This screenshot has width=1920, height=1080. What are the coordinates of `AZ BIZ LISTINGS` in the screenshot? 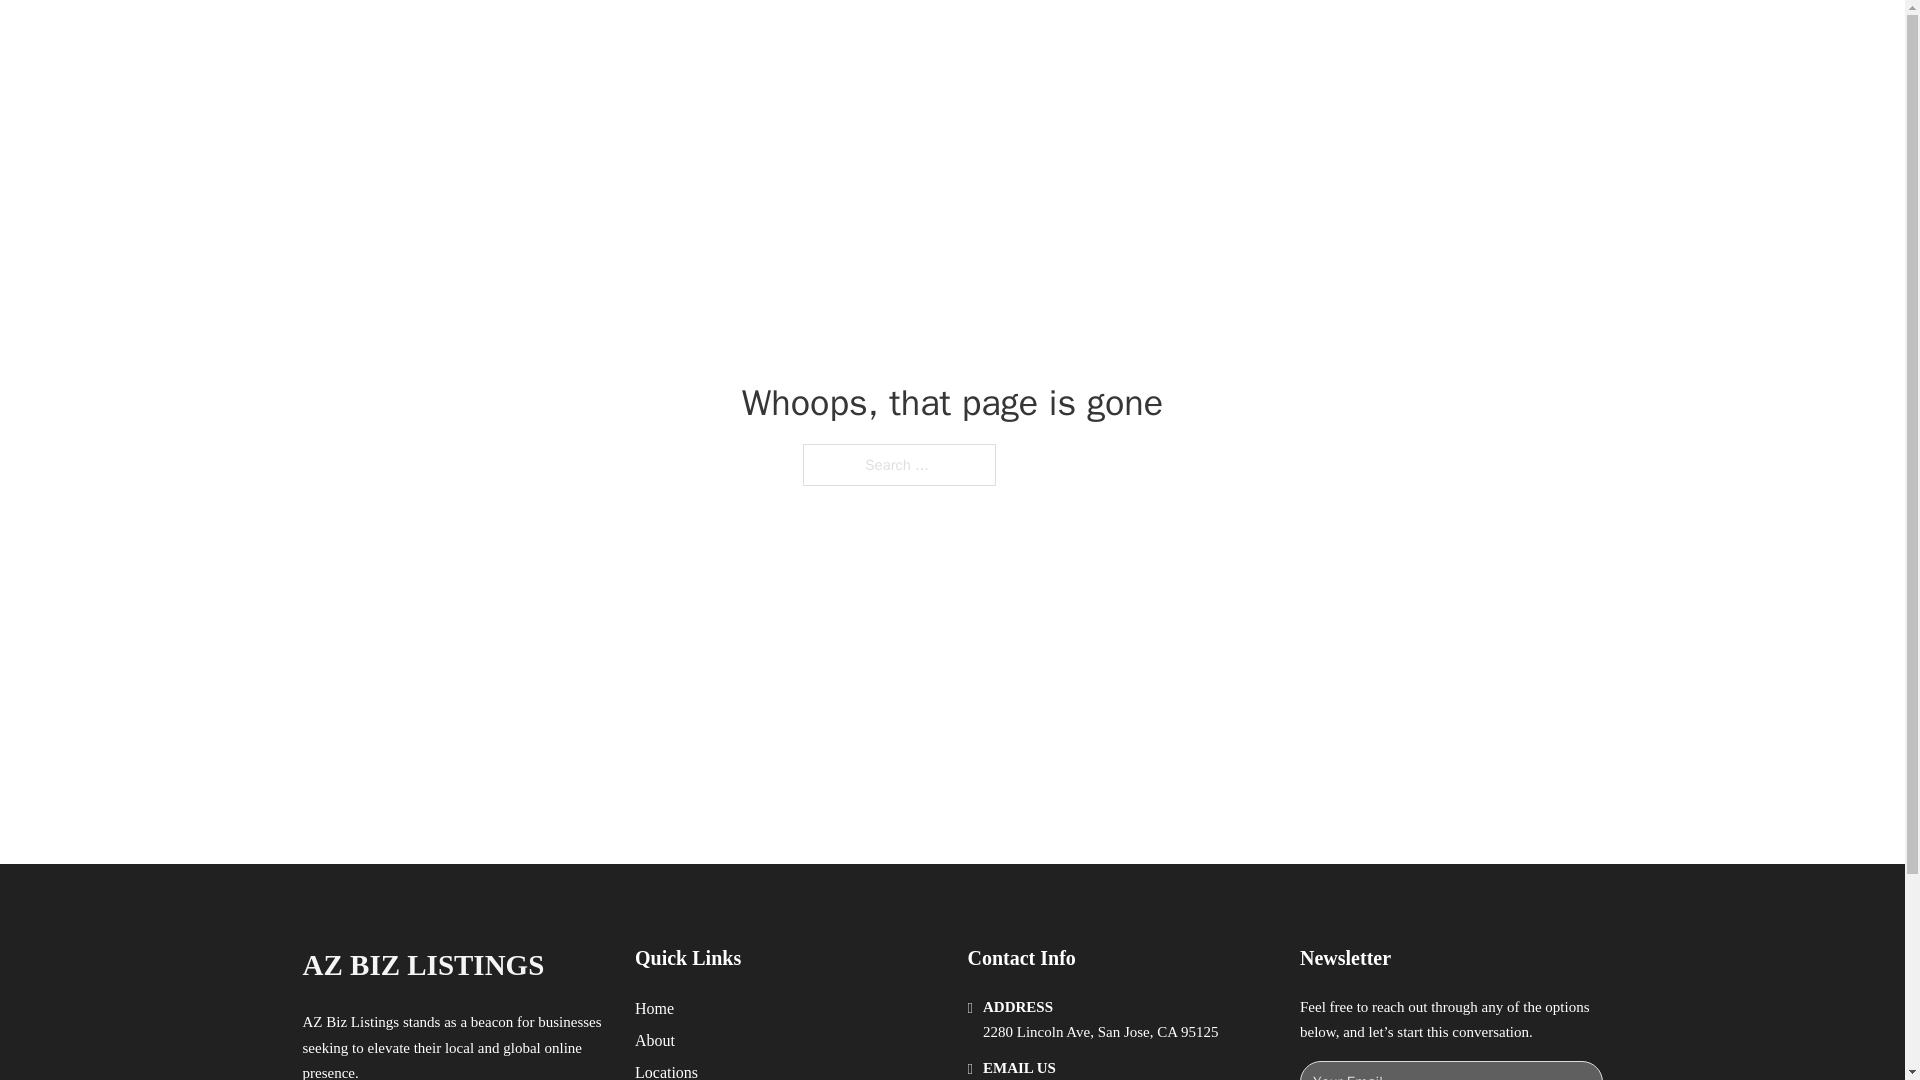 It's located at (422, 965).